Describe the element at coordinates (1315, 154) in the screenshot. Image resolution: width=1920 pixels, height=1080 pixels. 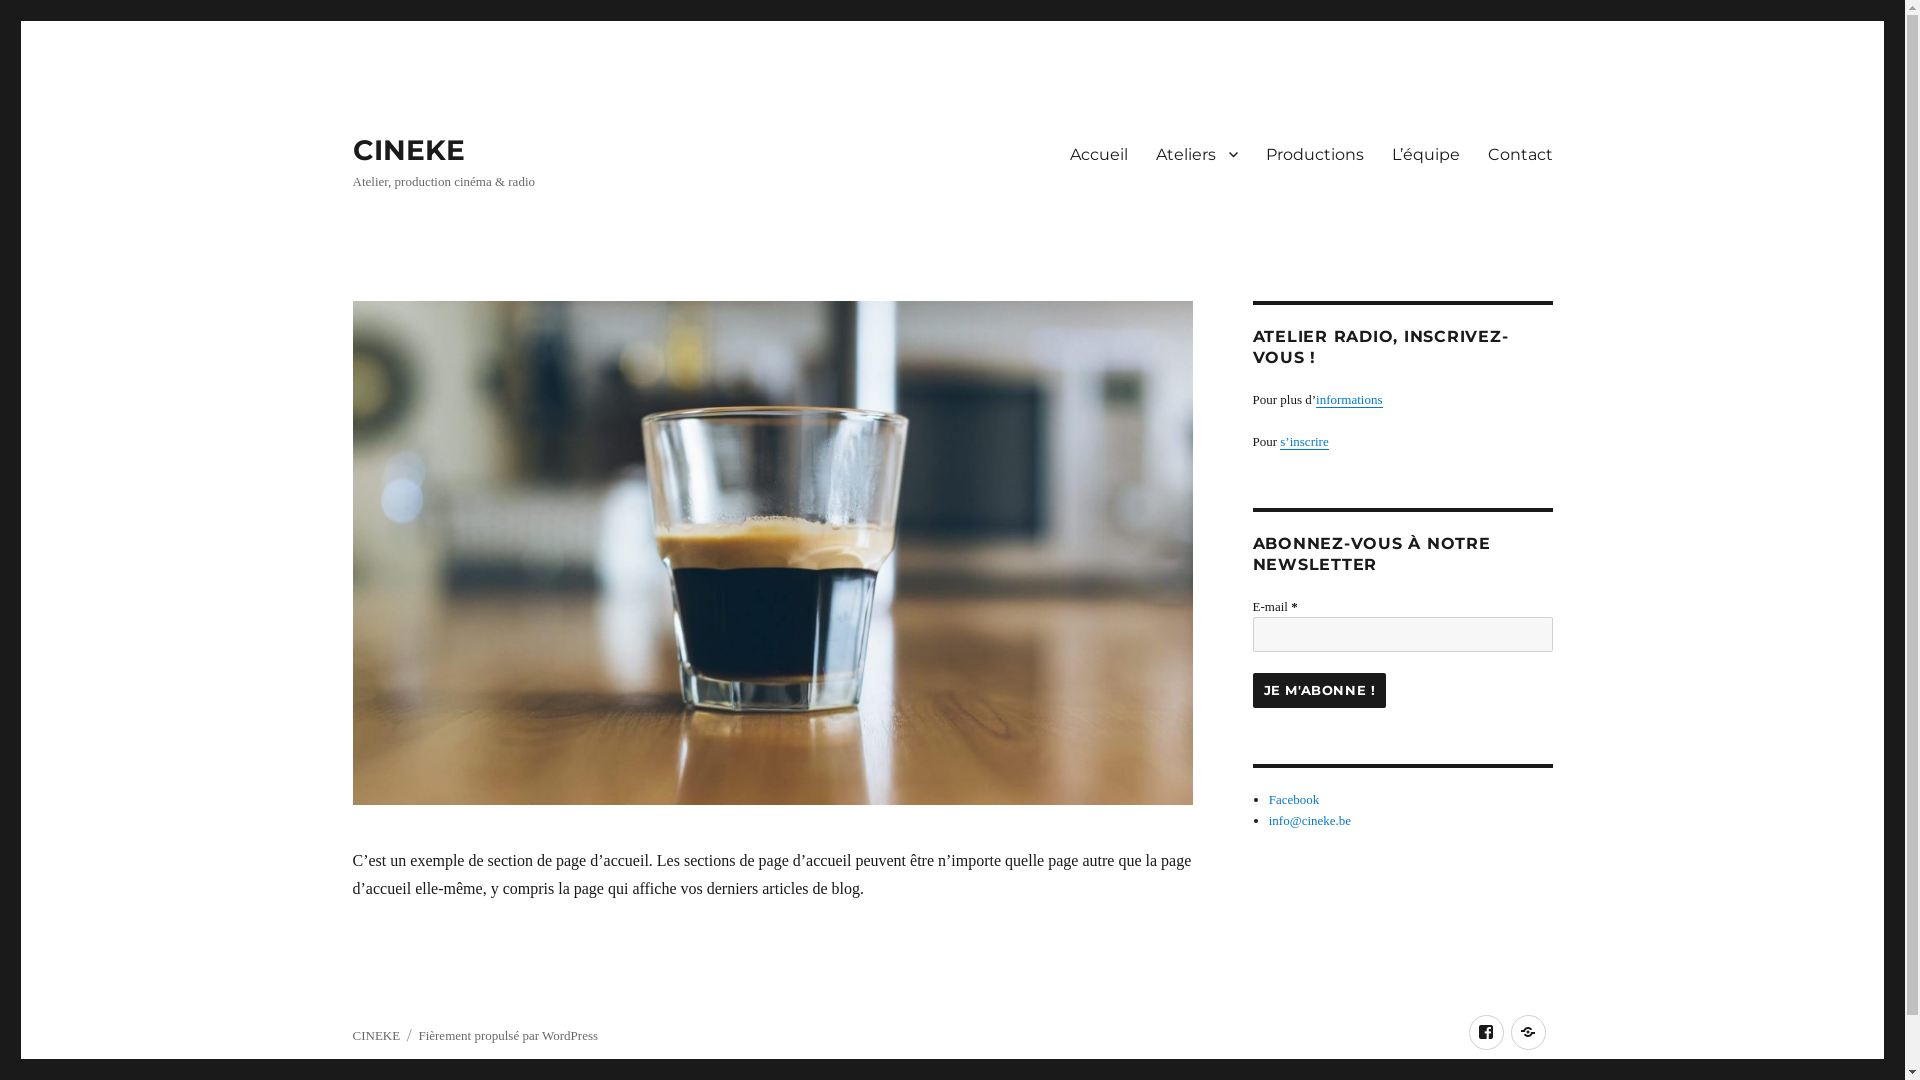
I see `Productions` at that location.